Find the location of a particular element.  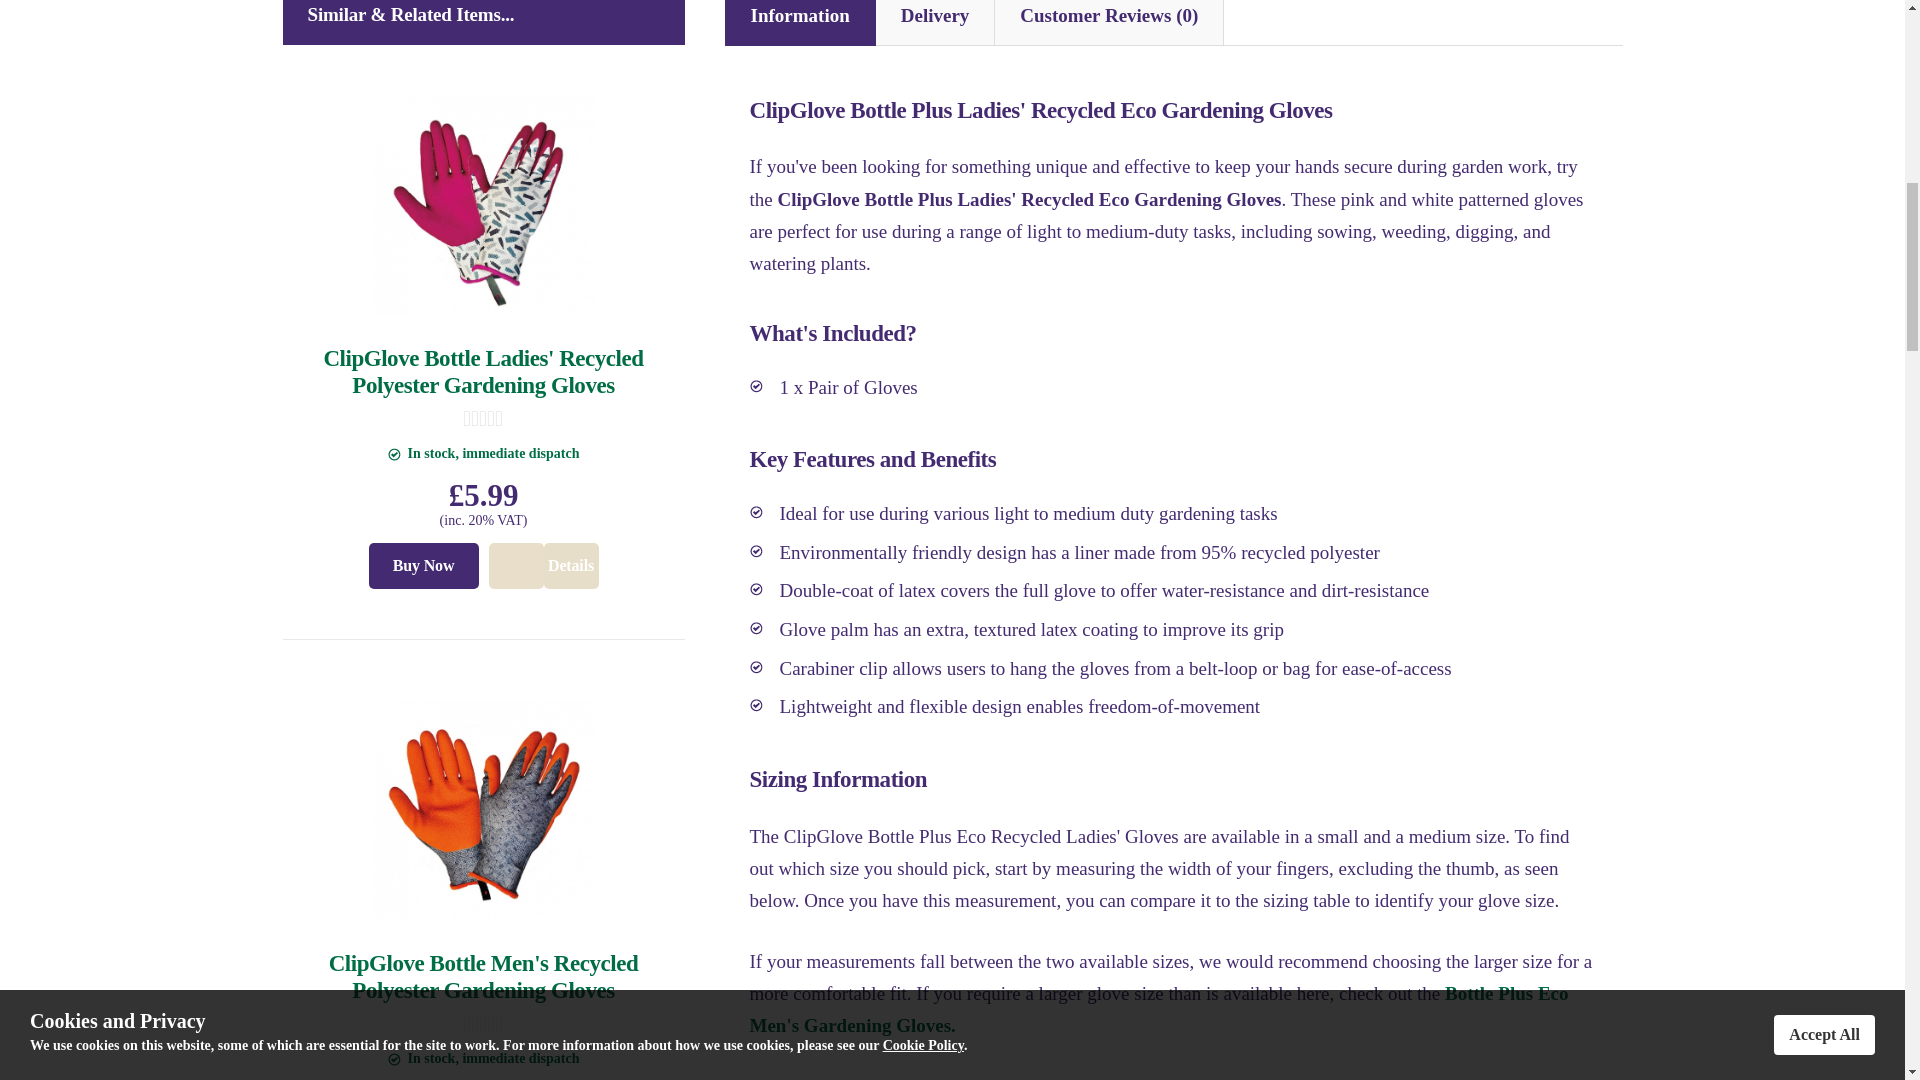

ClipGlove Bottle Ladies' Recycled Polyester Gardening Gloves is located at coordinates (482, 372).